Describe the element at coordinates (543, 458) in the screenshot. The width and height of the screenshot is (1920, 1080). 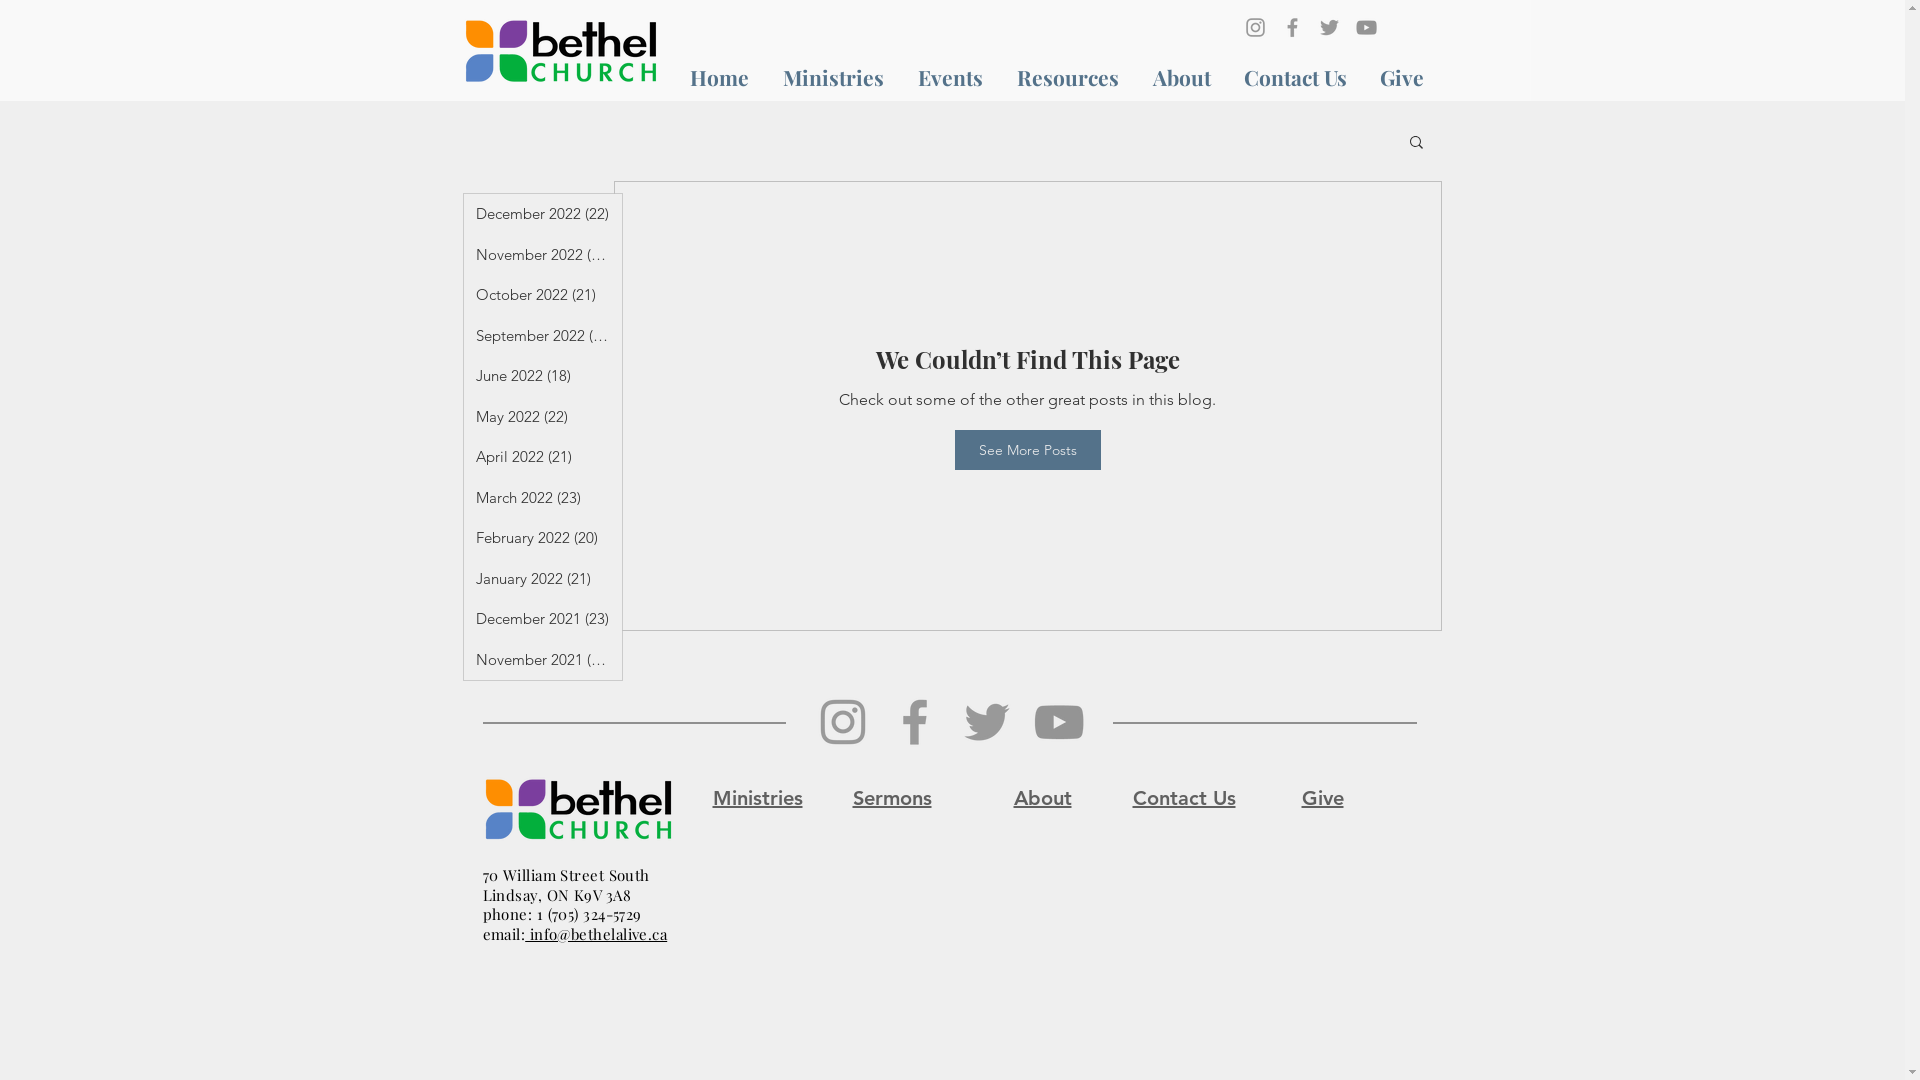
I see `April 2022 (21)` at that location.